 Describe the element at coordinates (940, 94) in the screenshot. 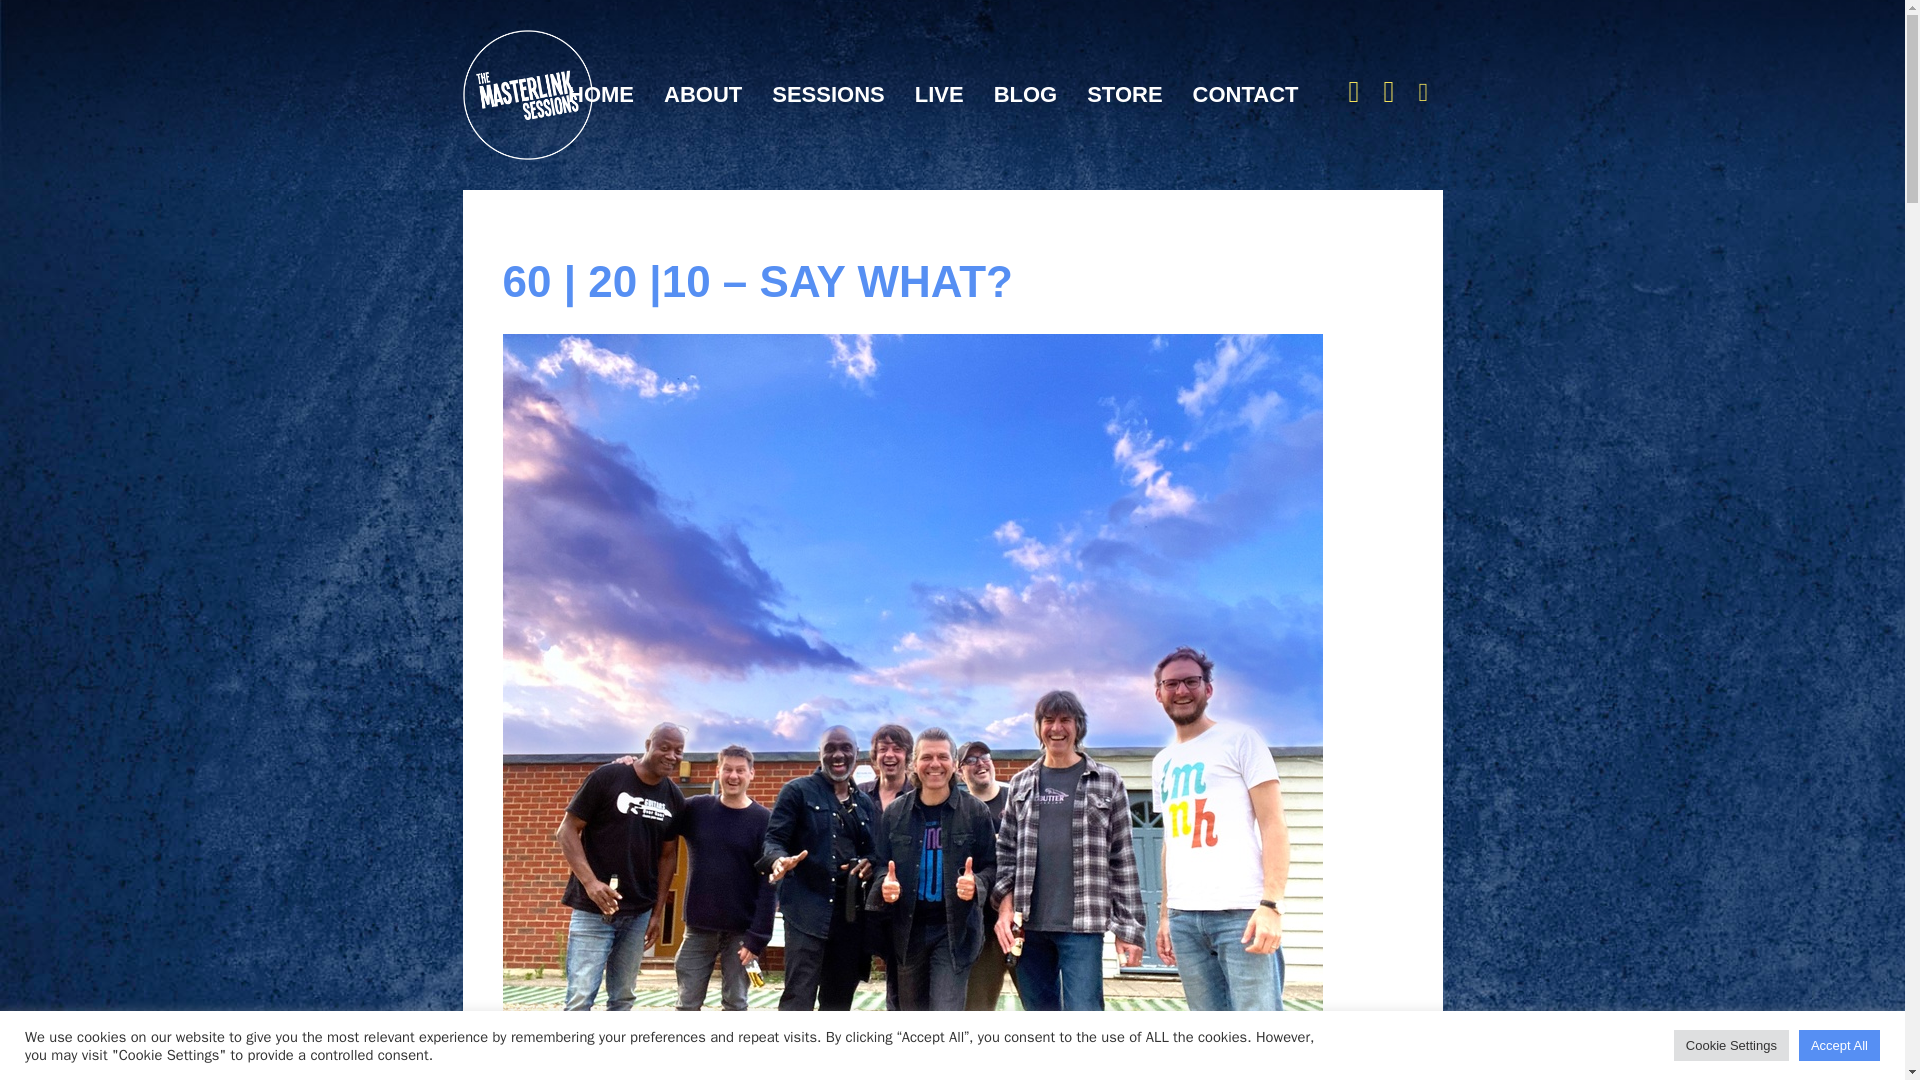

I see `LIVE` at that location.